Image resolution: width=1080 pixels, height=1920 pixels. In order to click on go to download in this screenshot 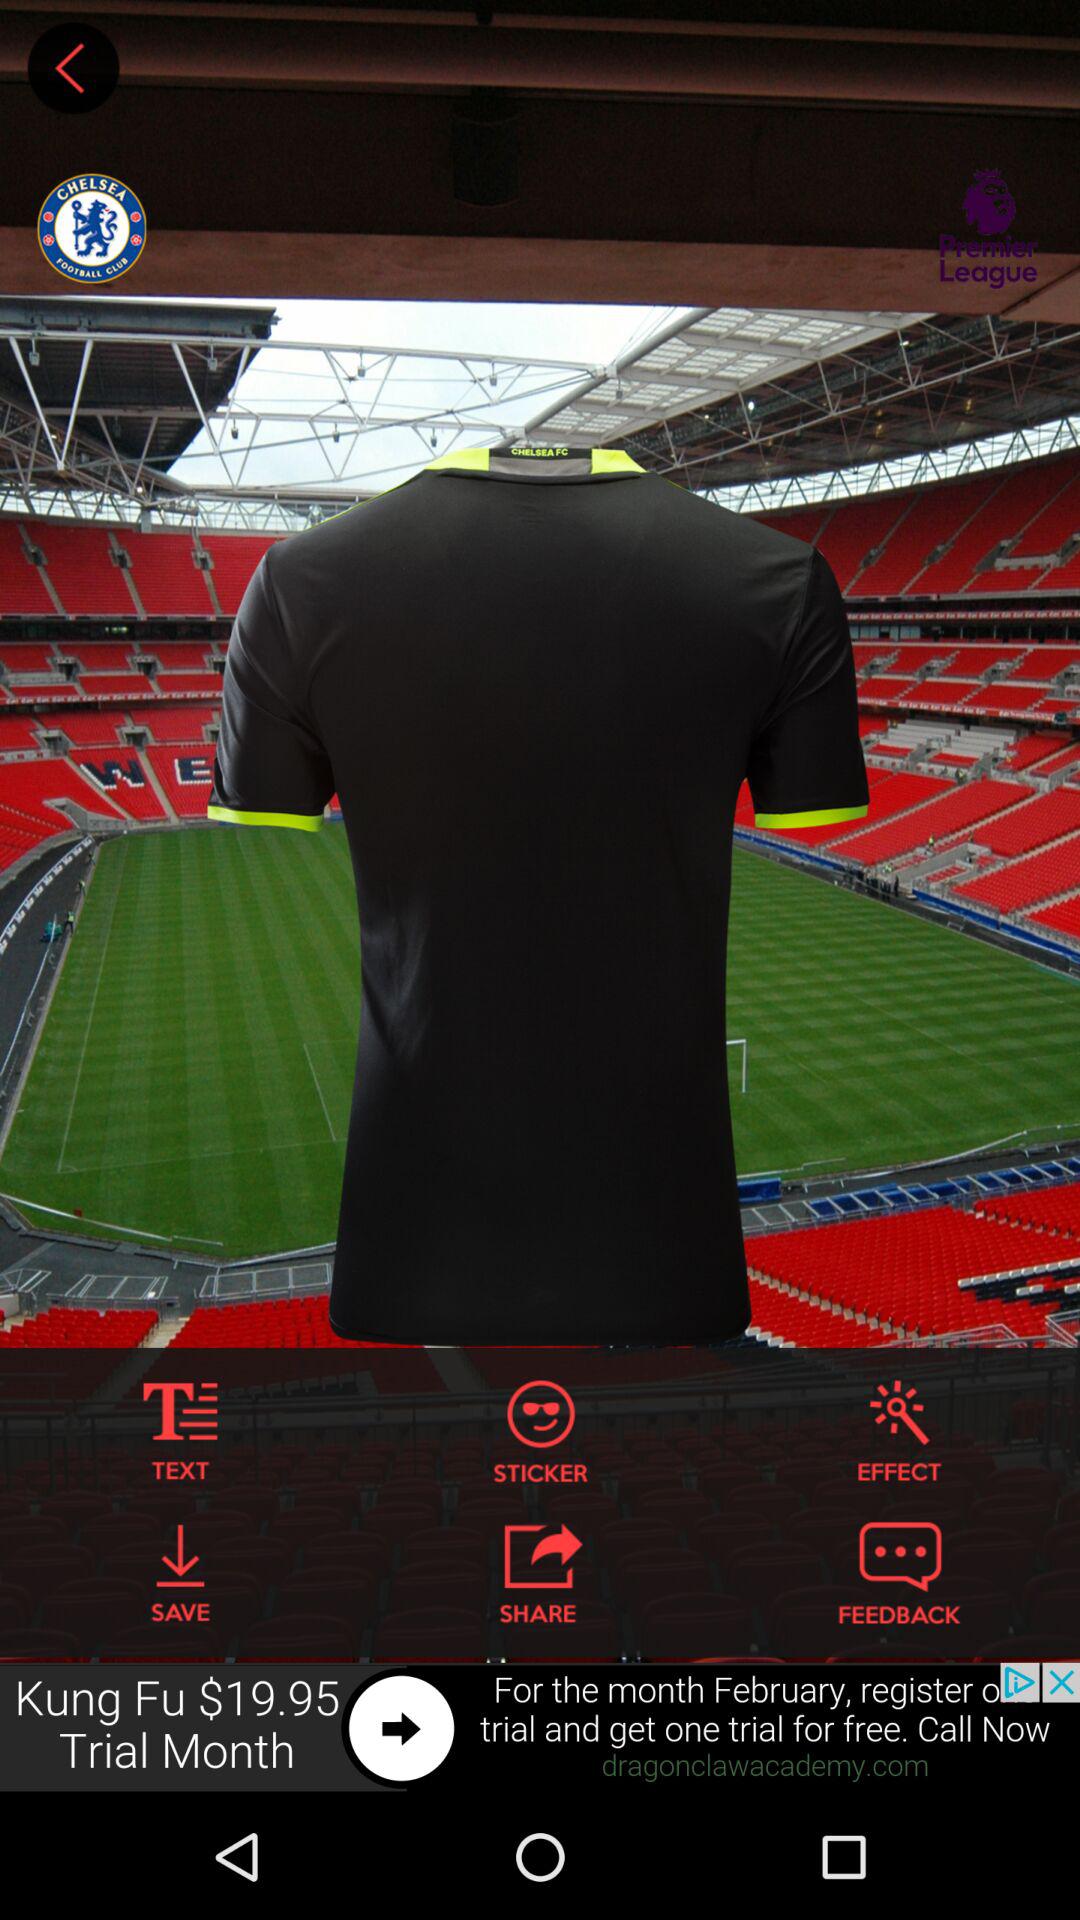, I will do `click(180, 1573)`.